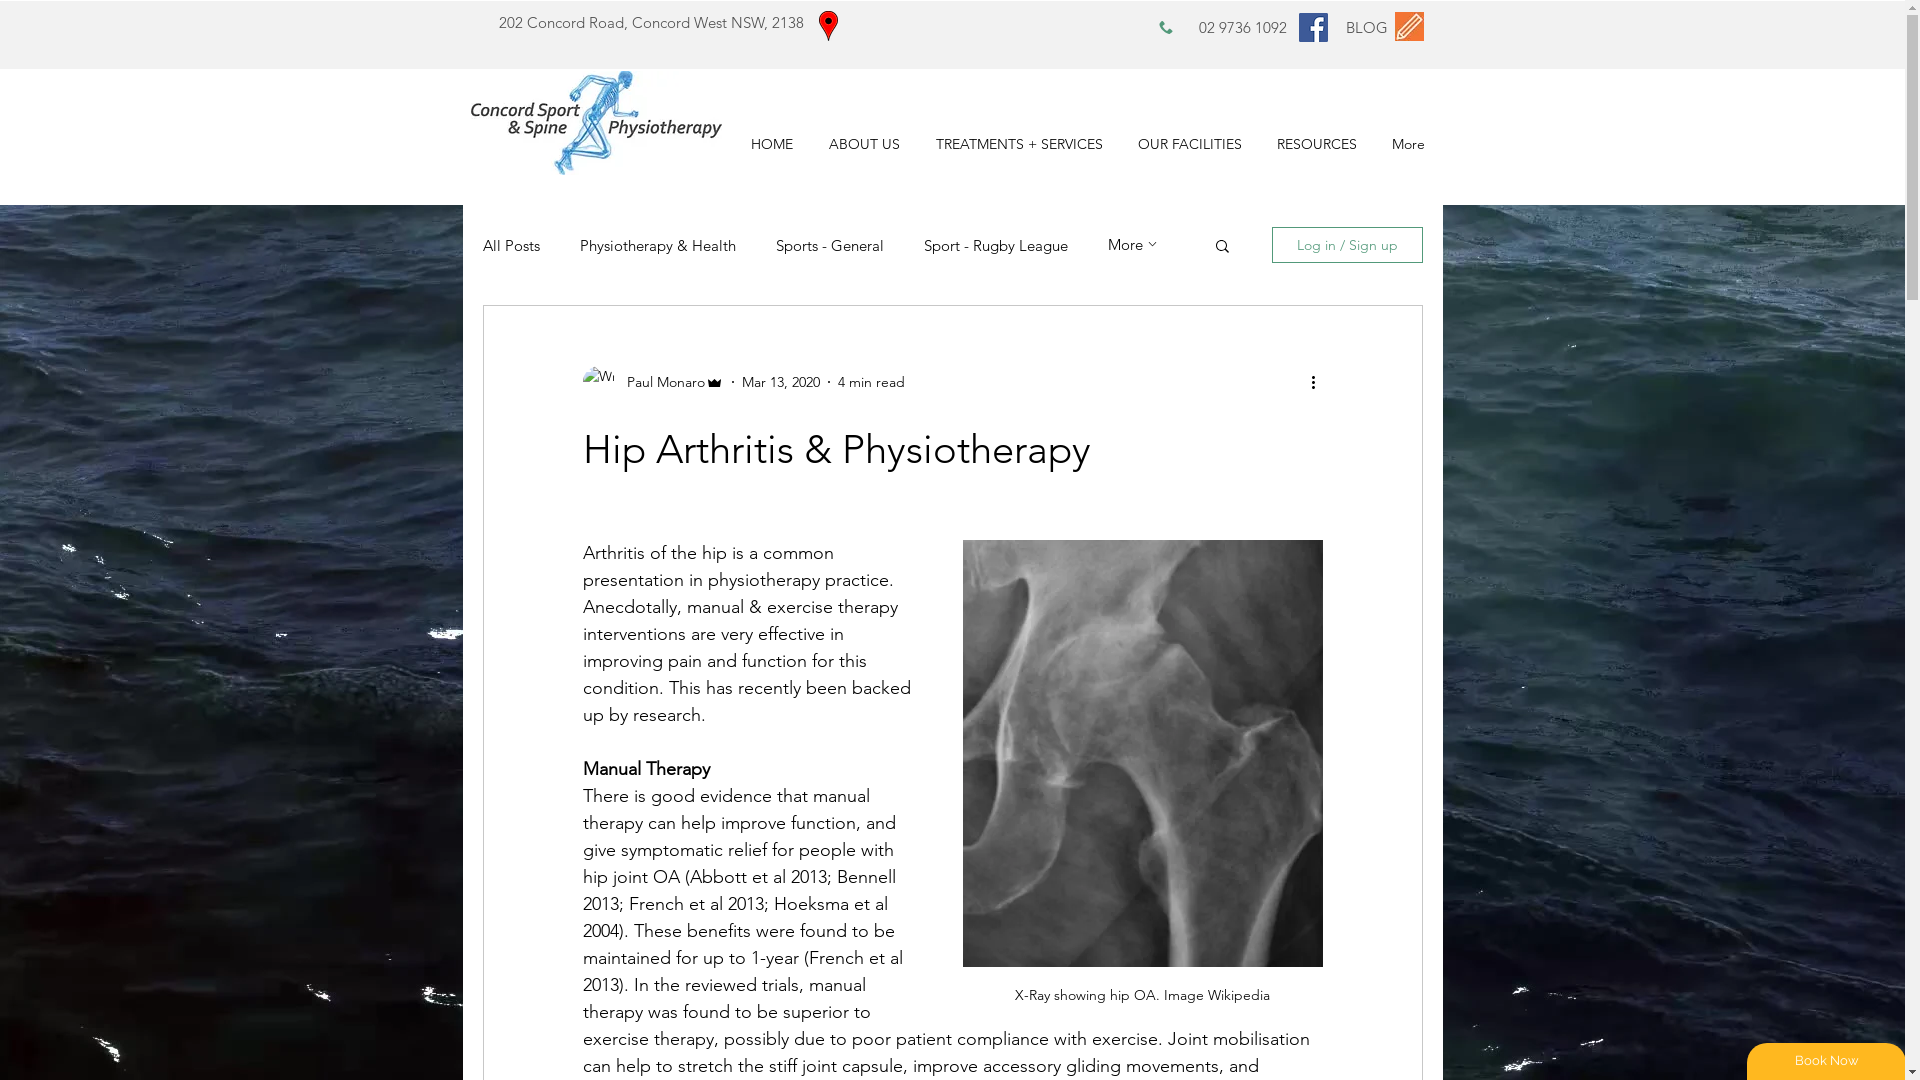  What do you see at coordinates (1318, 144) in the screenshot?
I see `RESOURCES` at bounding box center [1318, 144].